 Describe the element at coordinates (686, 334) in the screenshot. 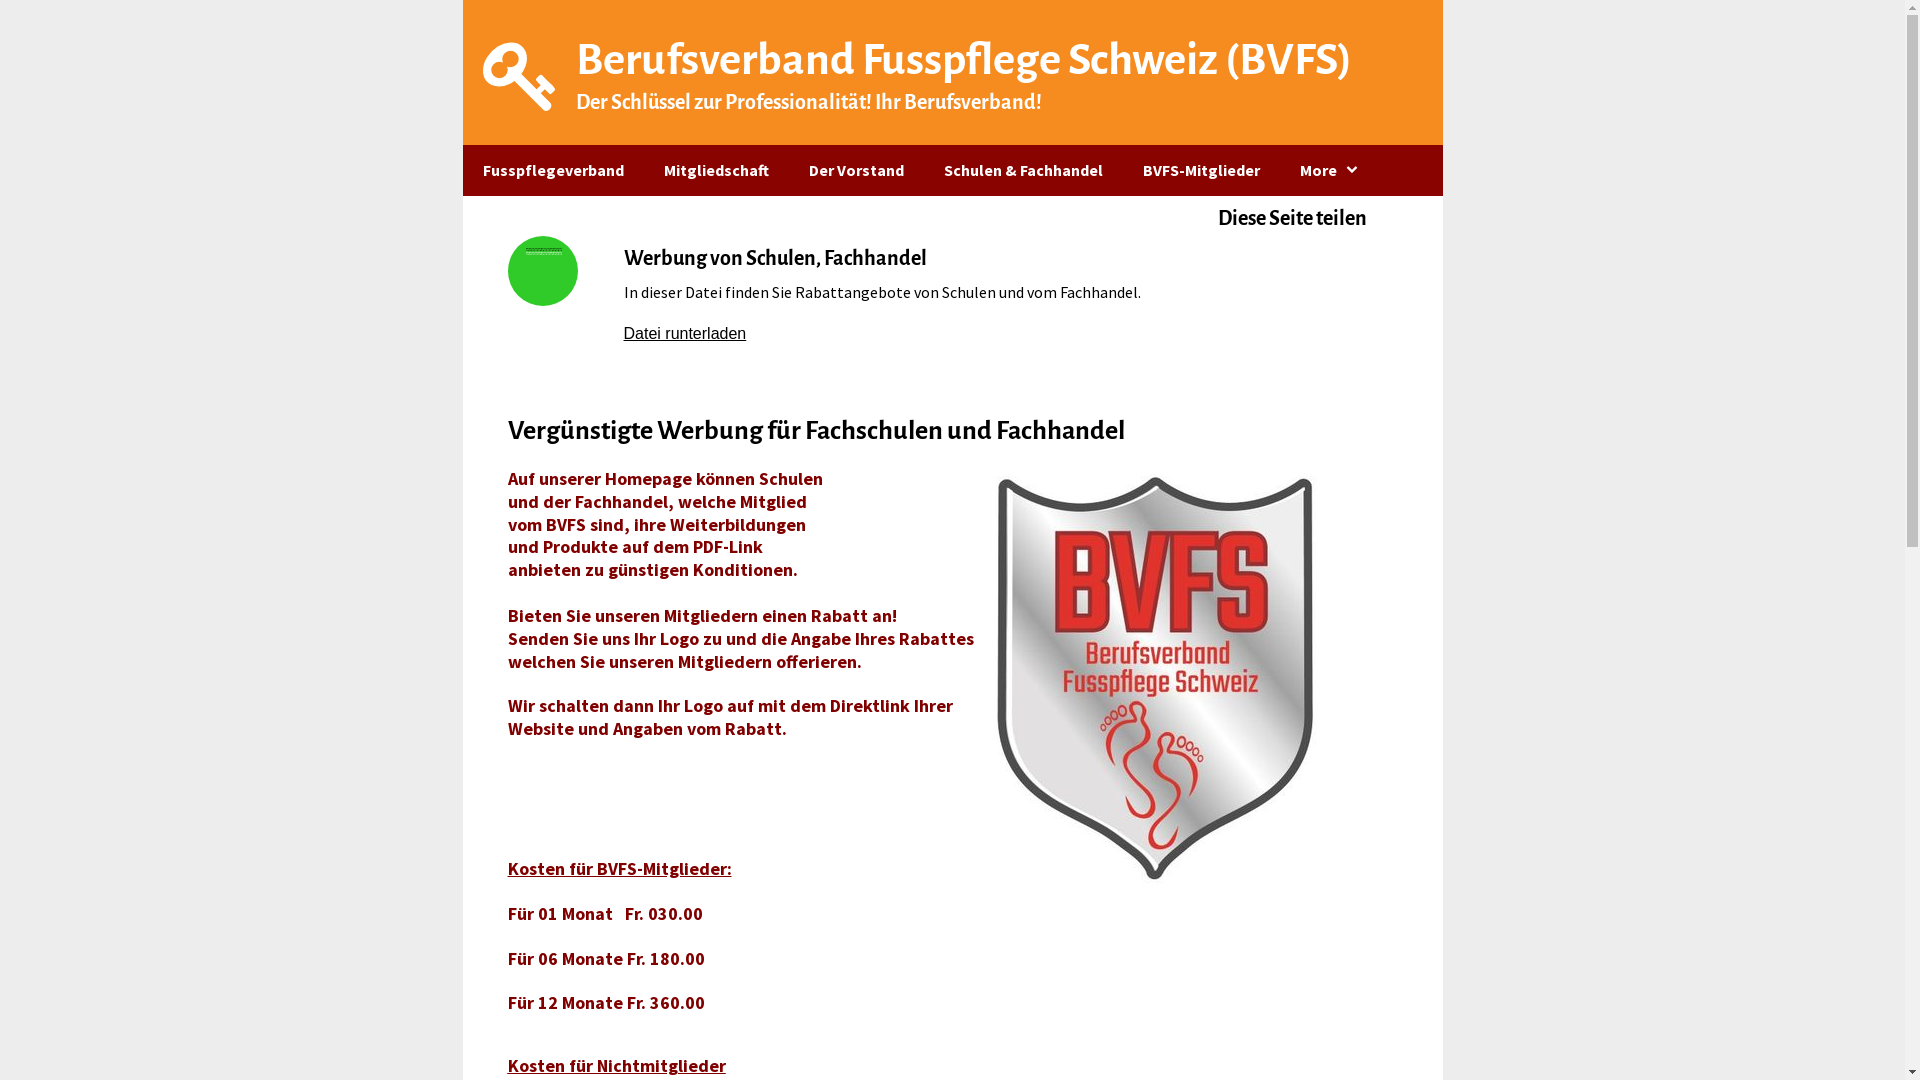

I see `Datei runterladen` at that location.